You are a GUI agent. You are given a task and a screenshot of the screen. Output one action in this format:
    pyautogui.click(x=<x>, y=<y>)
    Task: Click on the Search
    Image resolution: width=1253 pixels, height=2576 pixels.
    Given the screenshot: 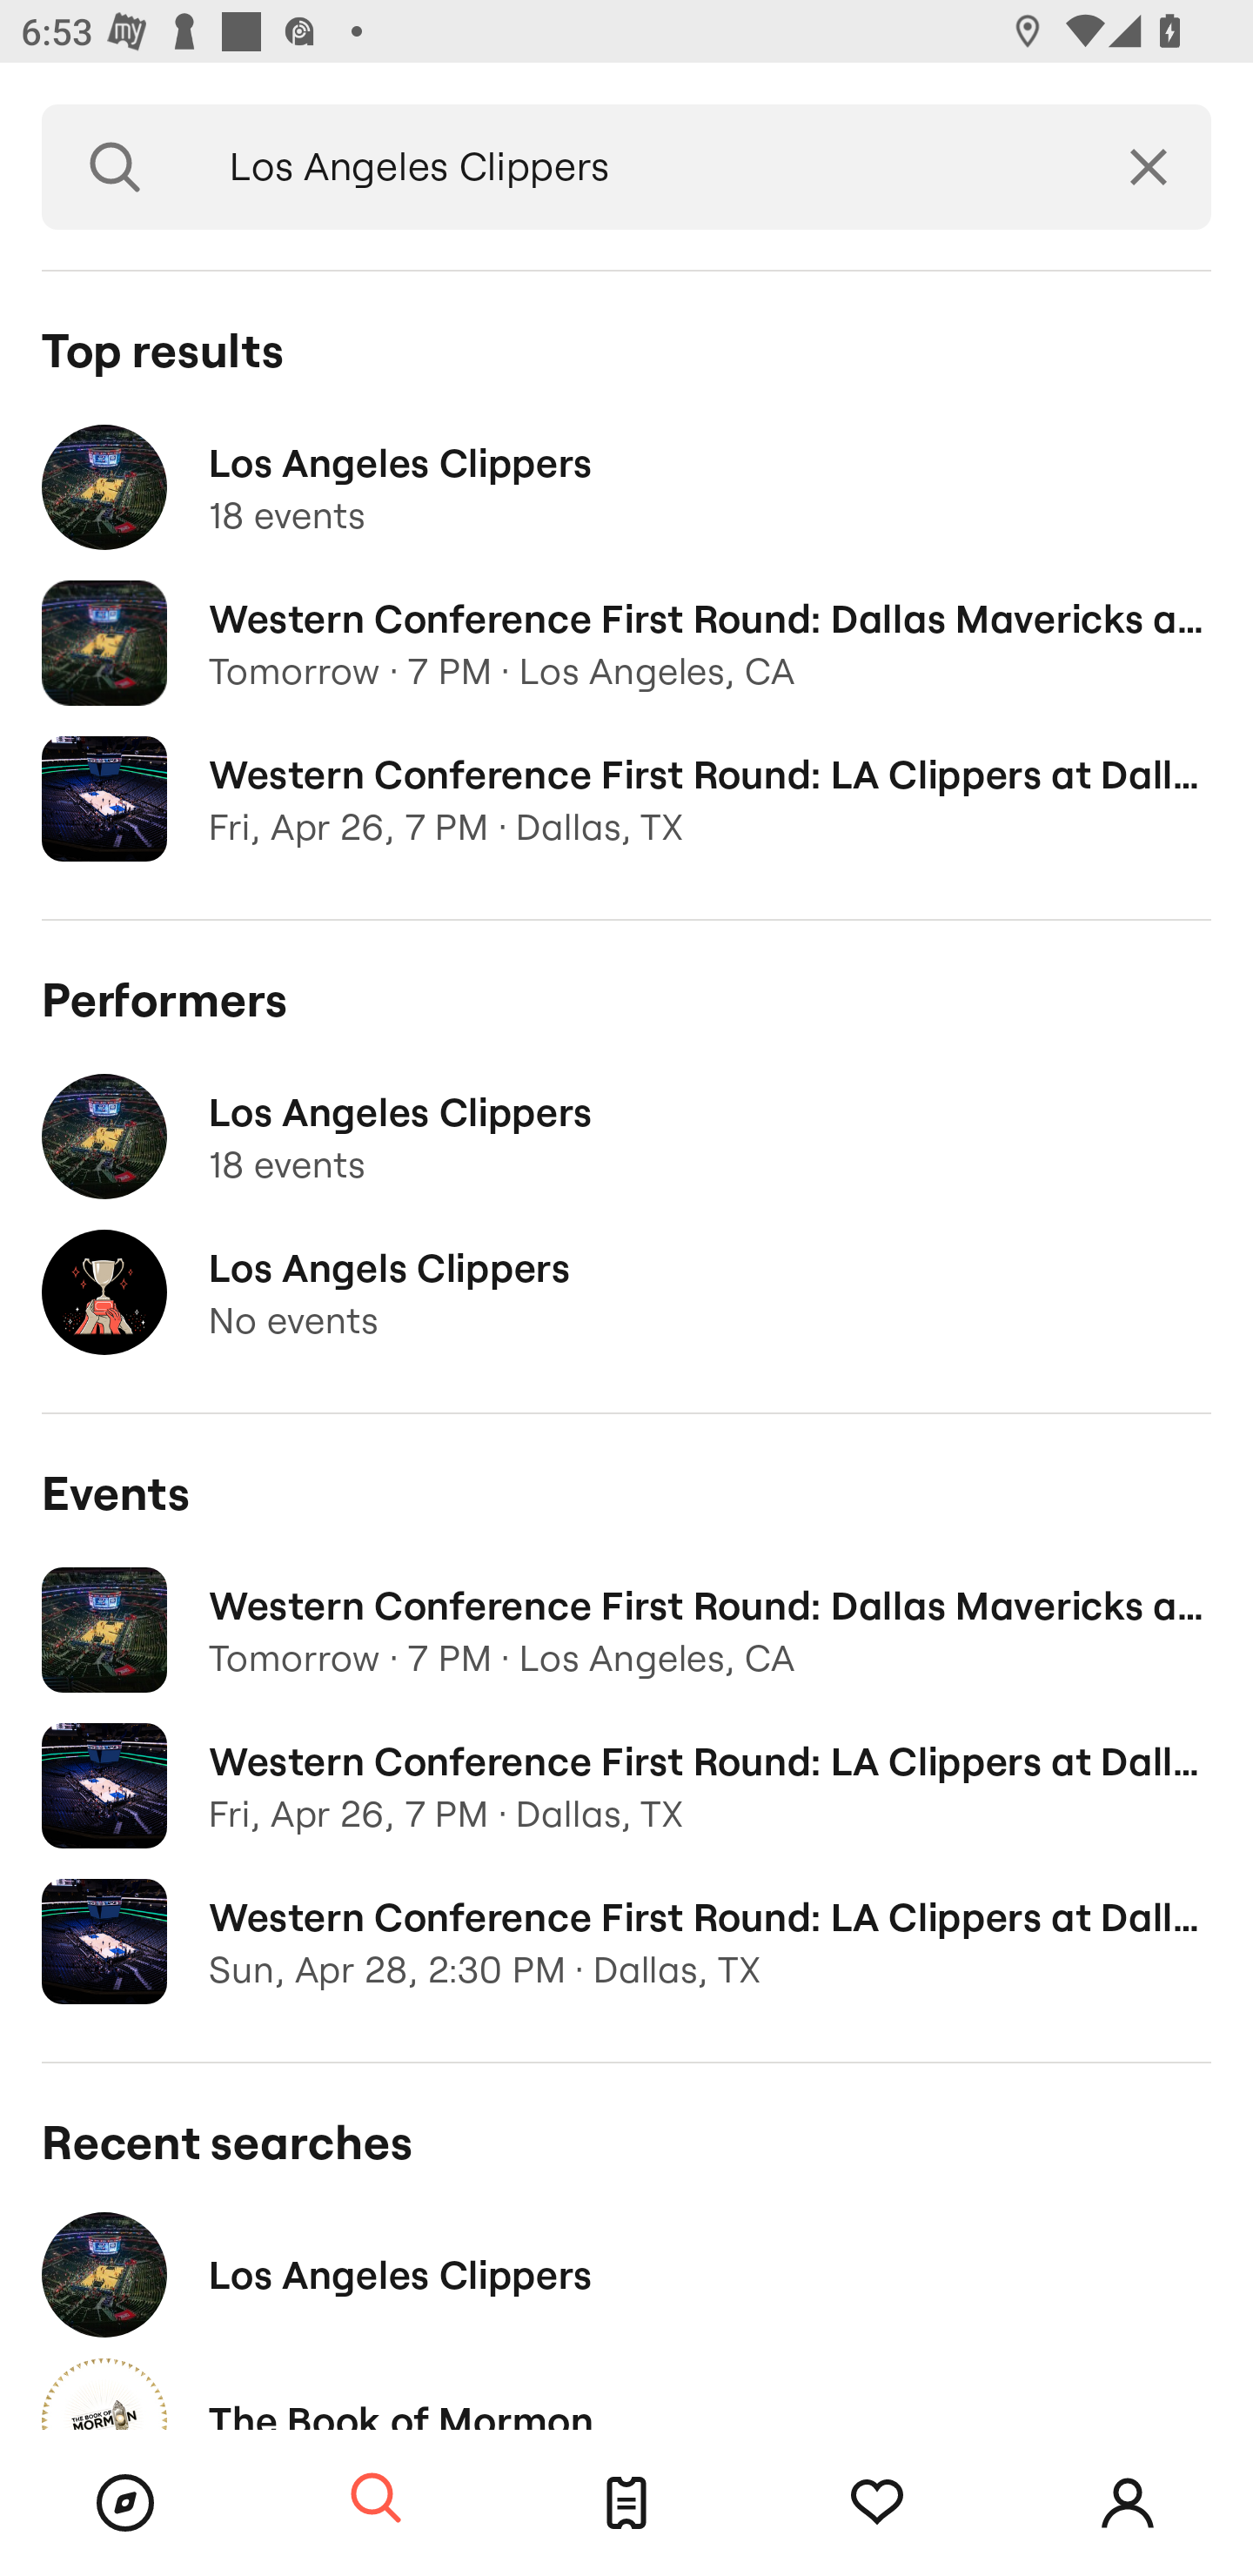 What is the action you would take?
    pyautogui.click(x=376, y=2499)
    